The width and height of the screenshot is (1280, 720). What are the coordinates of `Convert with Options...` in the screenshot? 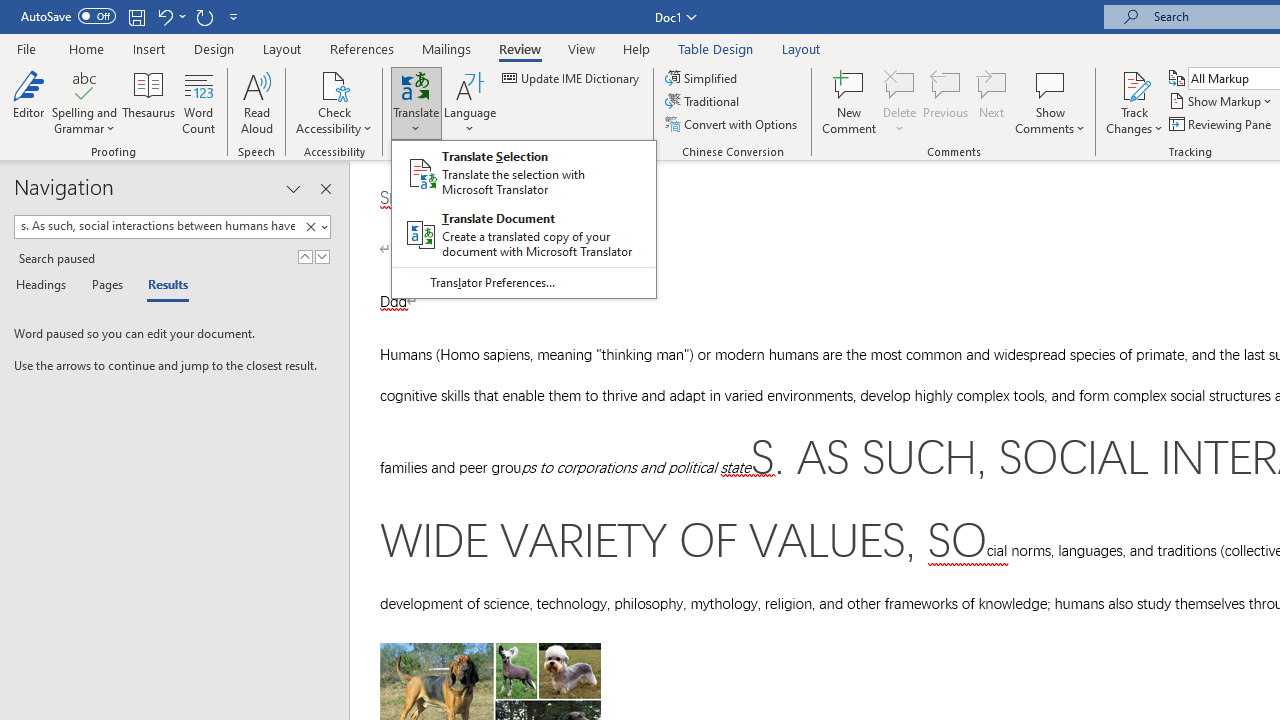 It's located at (732, 124).